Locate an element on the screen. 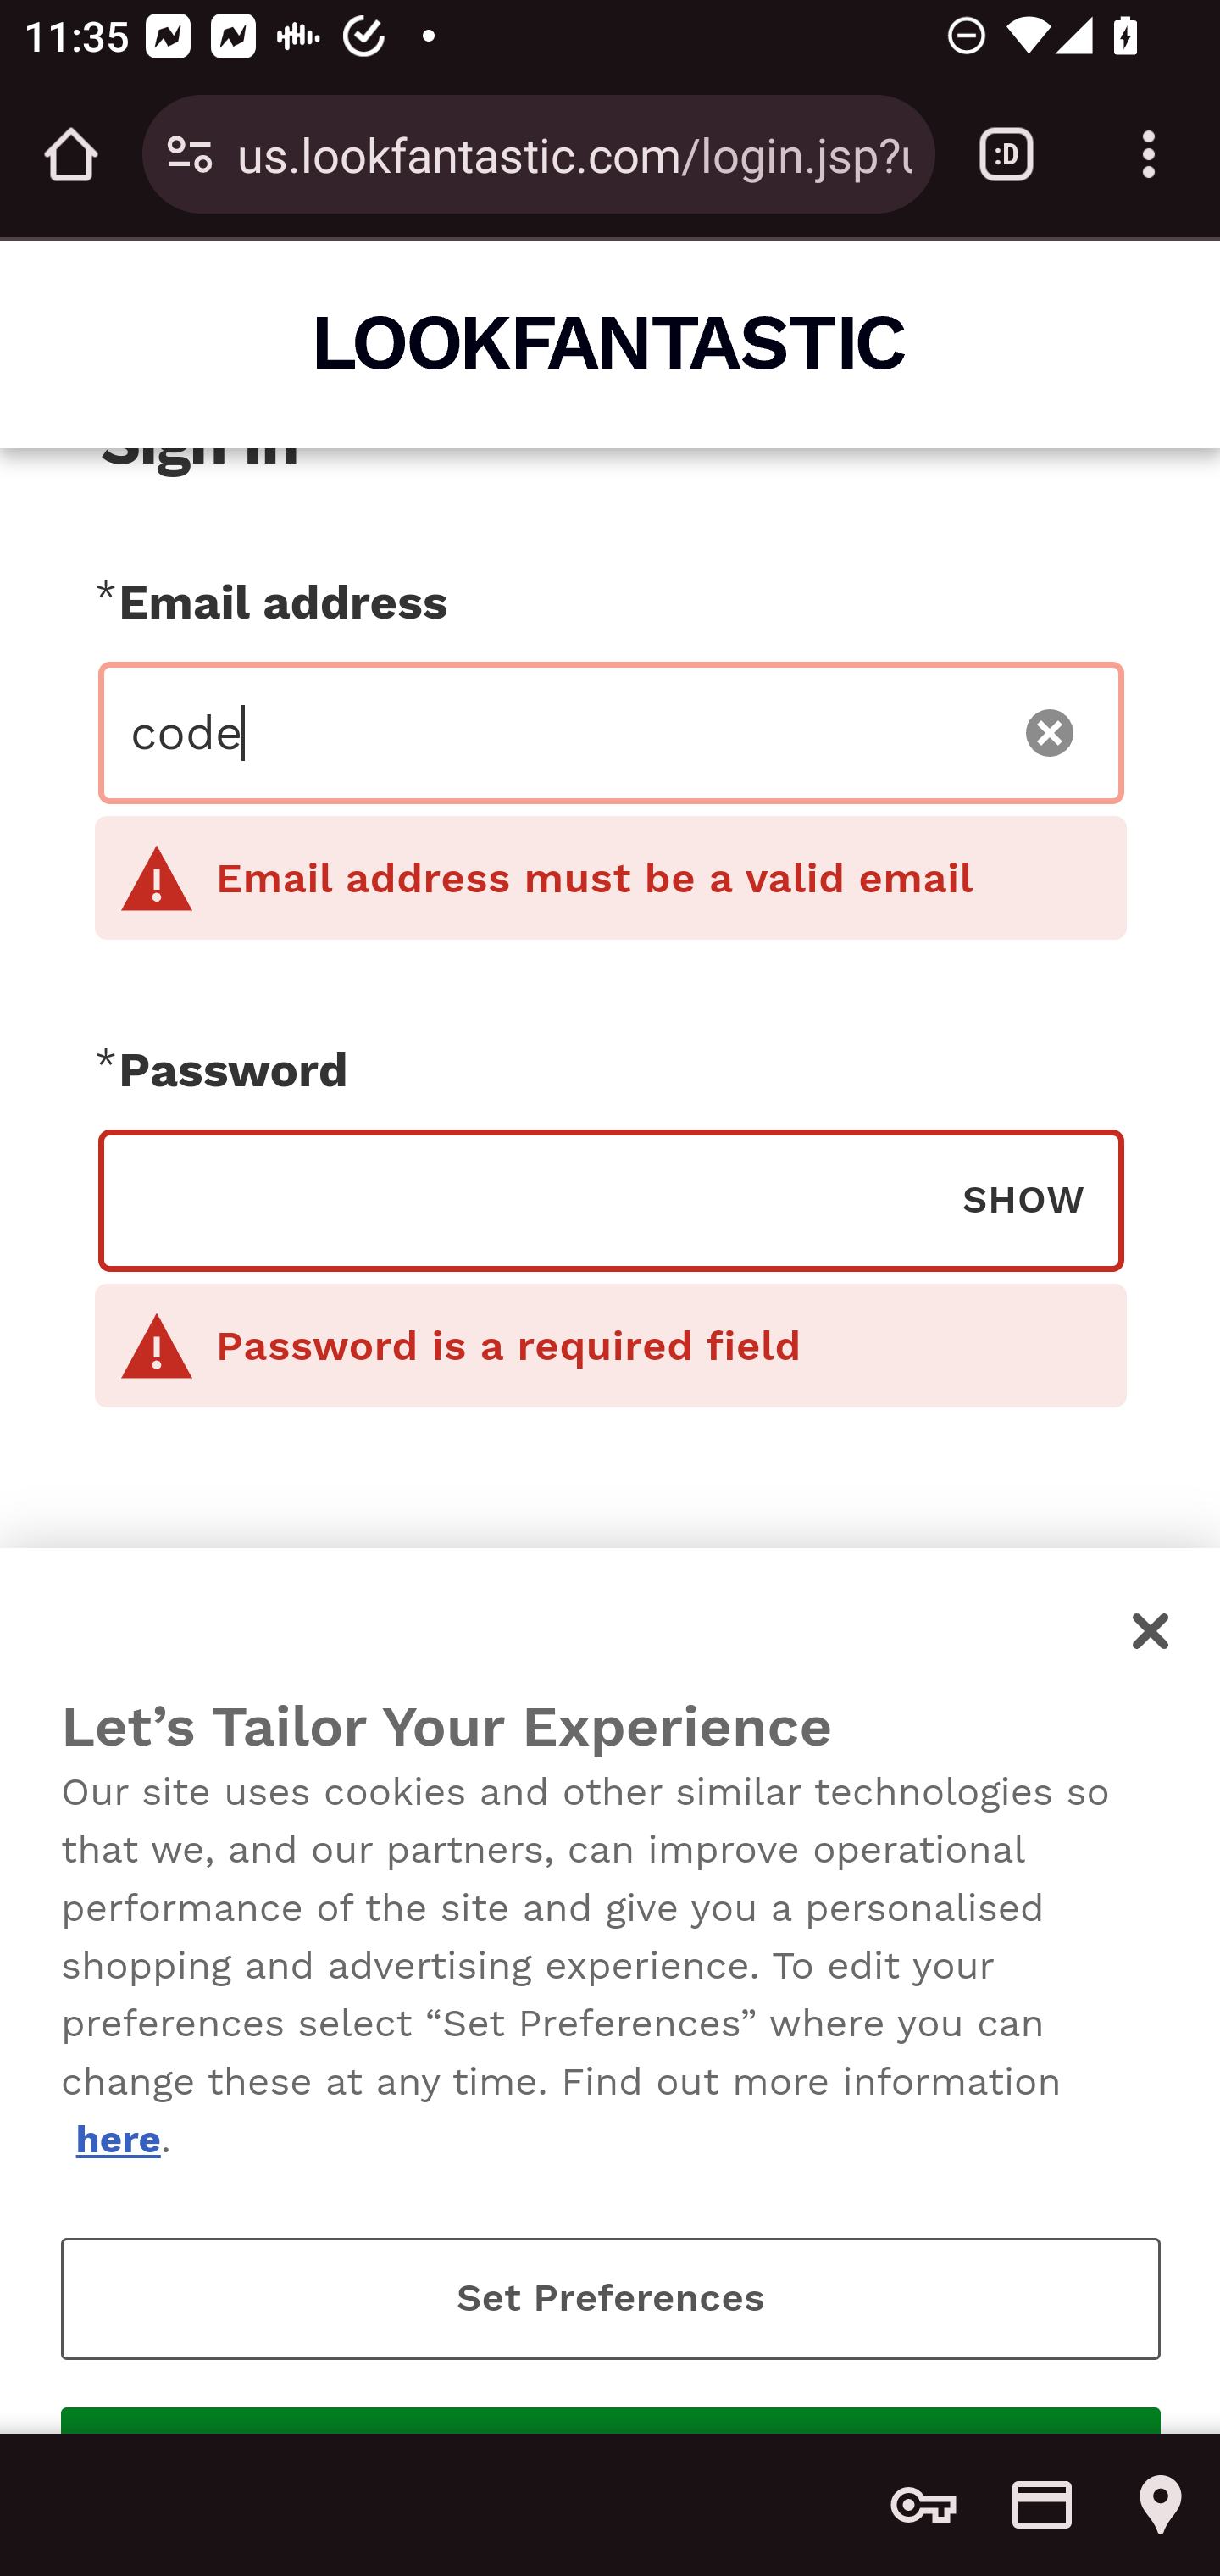 This screenshot has height=2576, width=1220. Open the home page is located at coordinates (71, 154).